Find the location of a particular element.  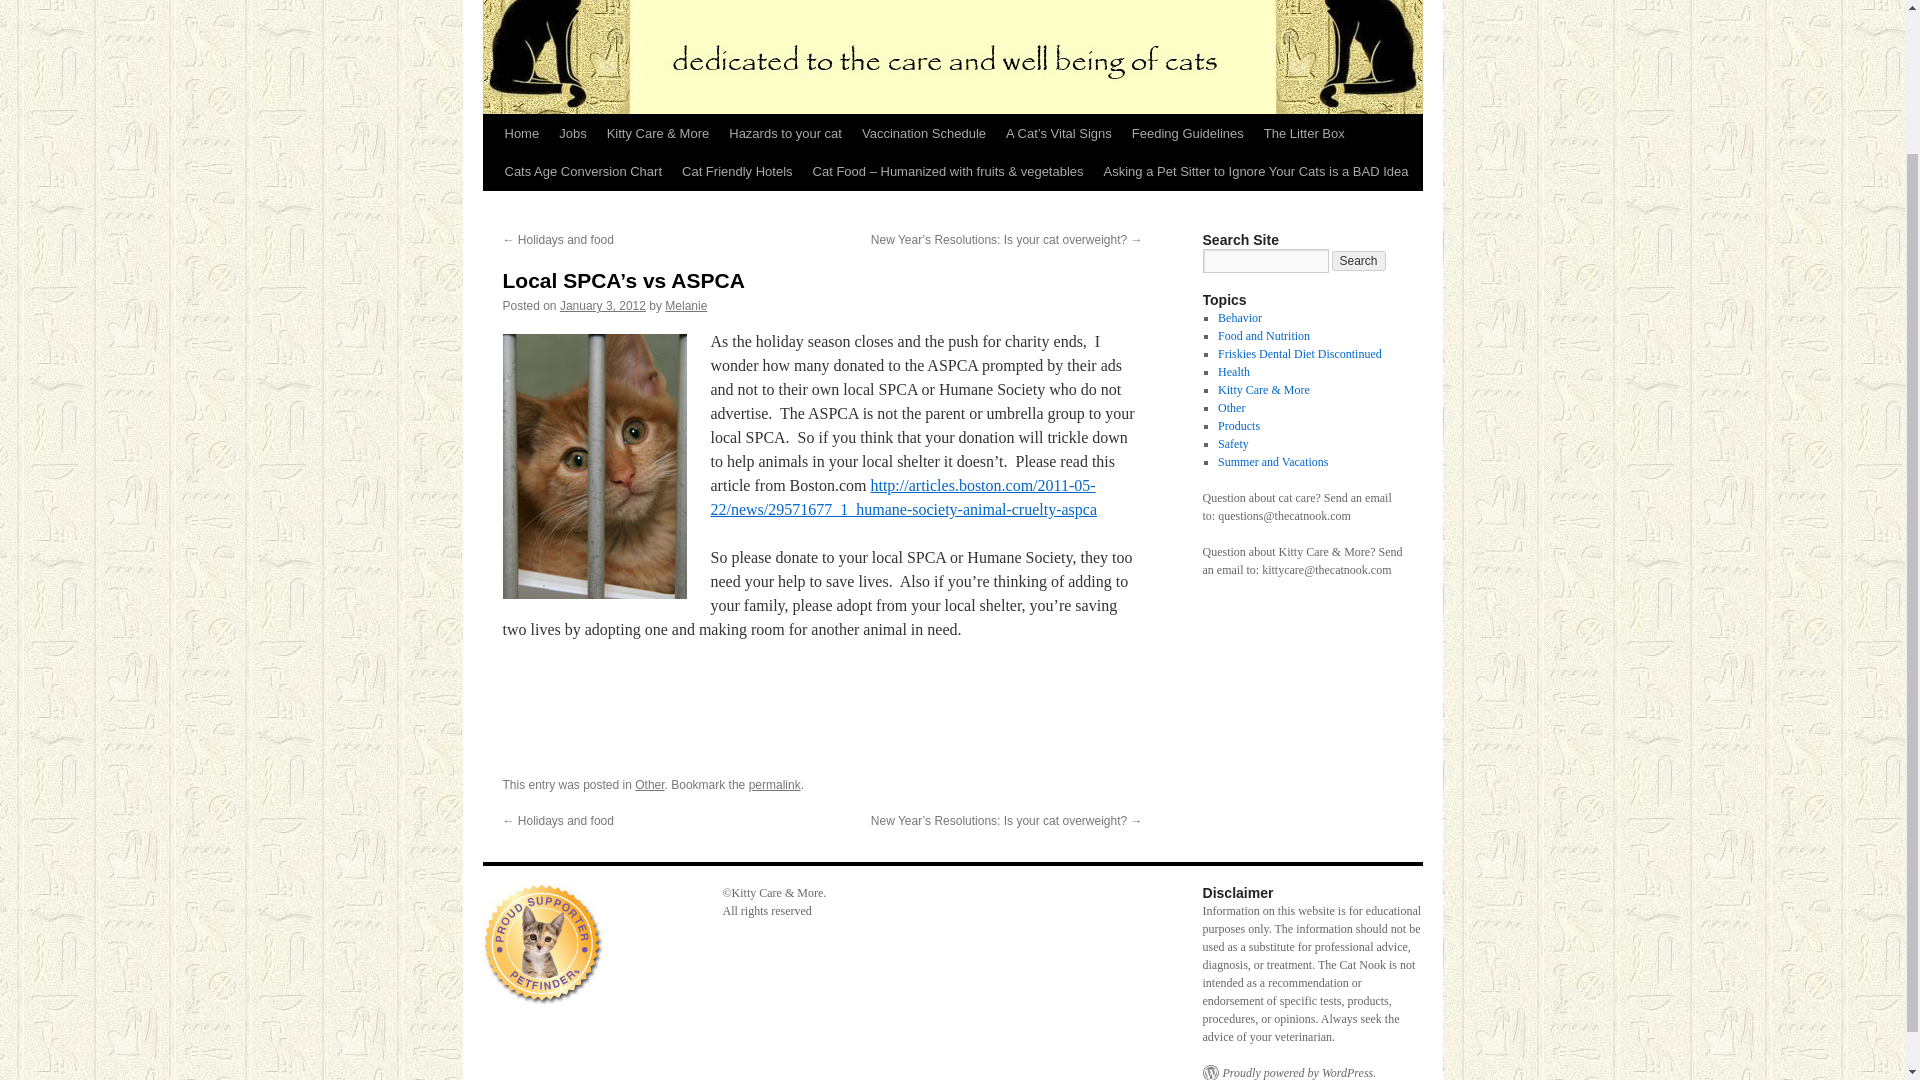

Food and Nutrition is located at coordinates (1263, 336).